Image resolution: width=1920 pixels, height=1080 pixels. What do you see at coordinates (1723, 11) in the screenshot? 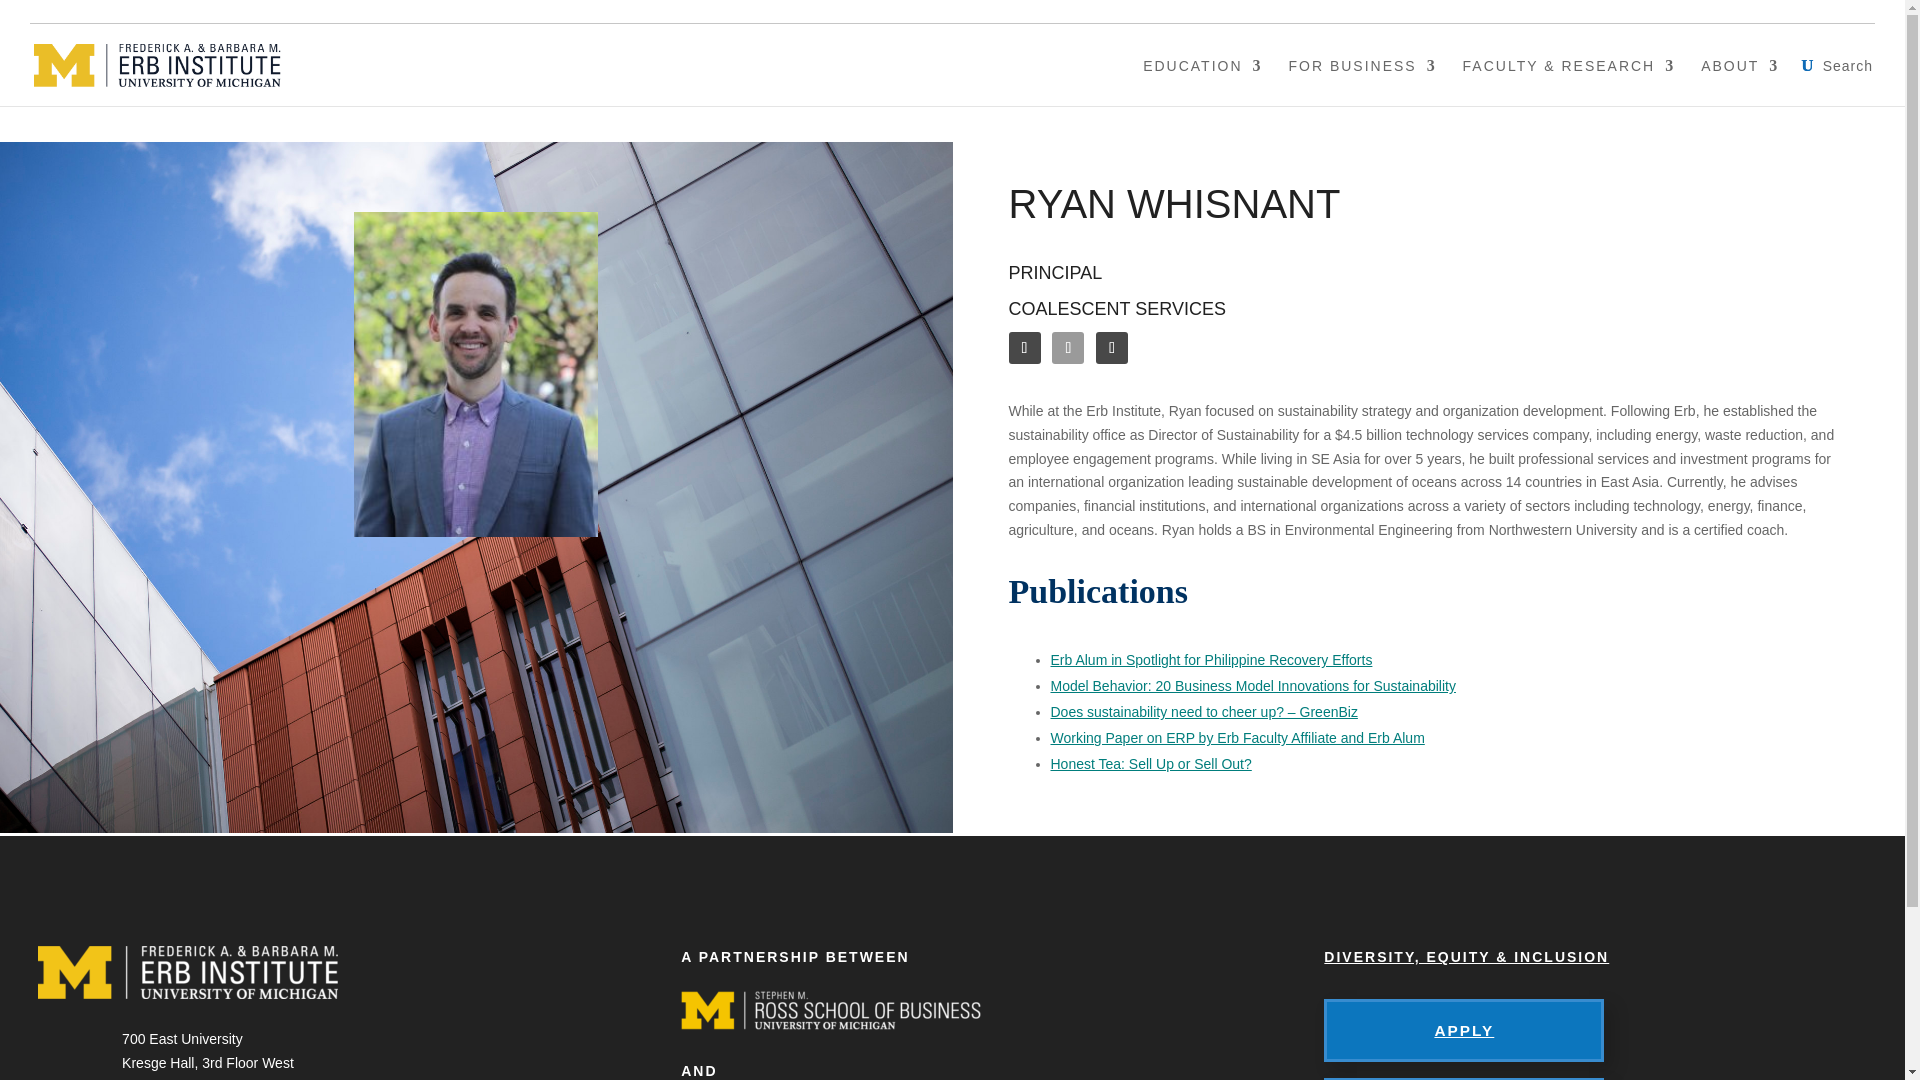
I see `Giving` at bounding box center [1723, 11].